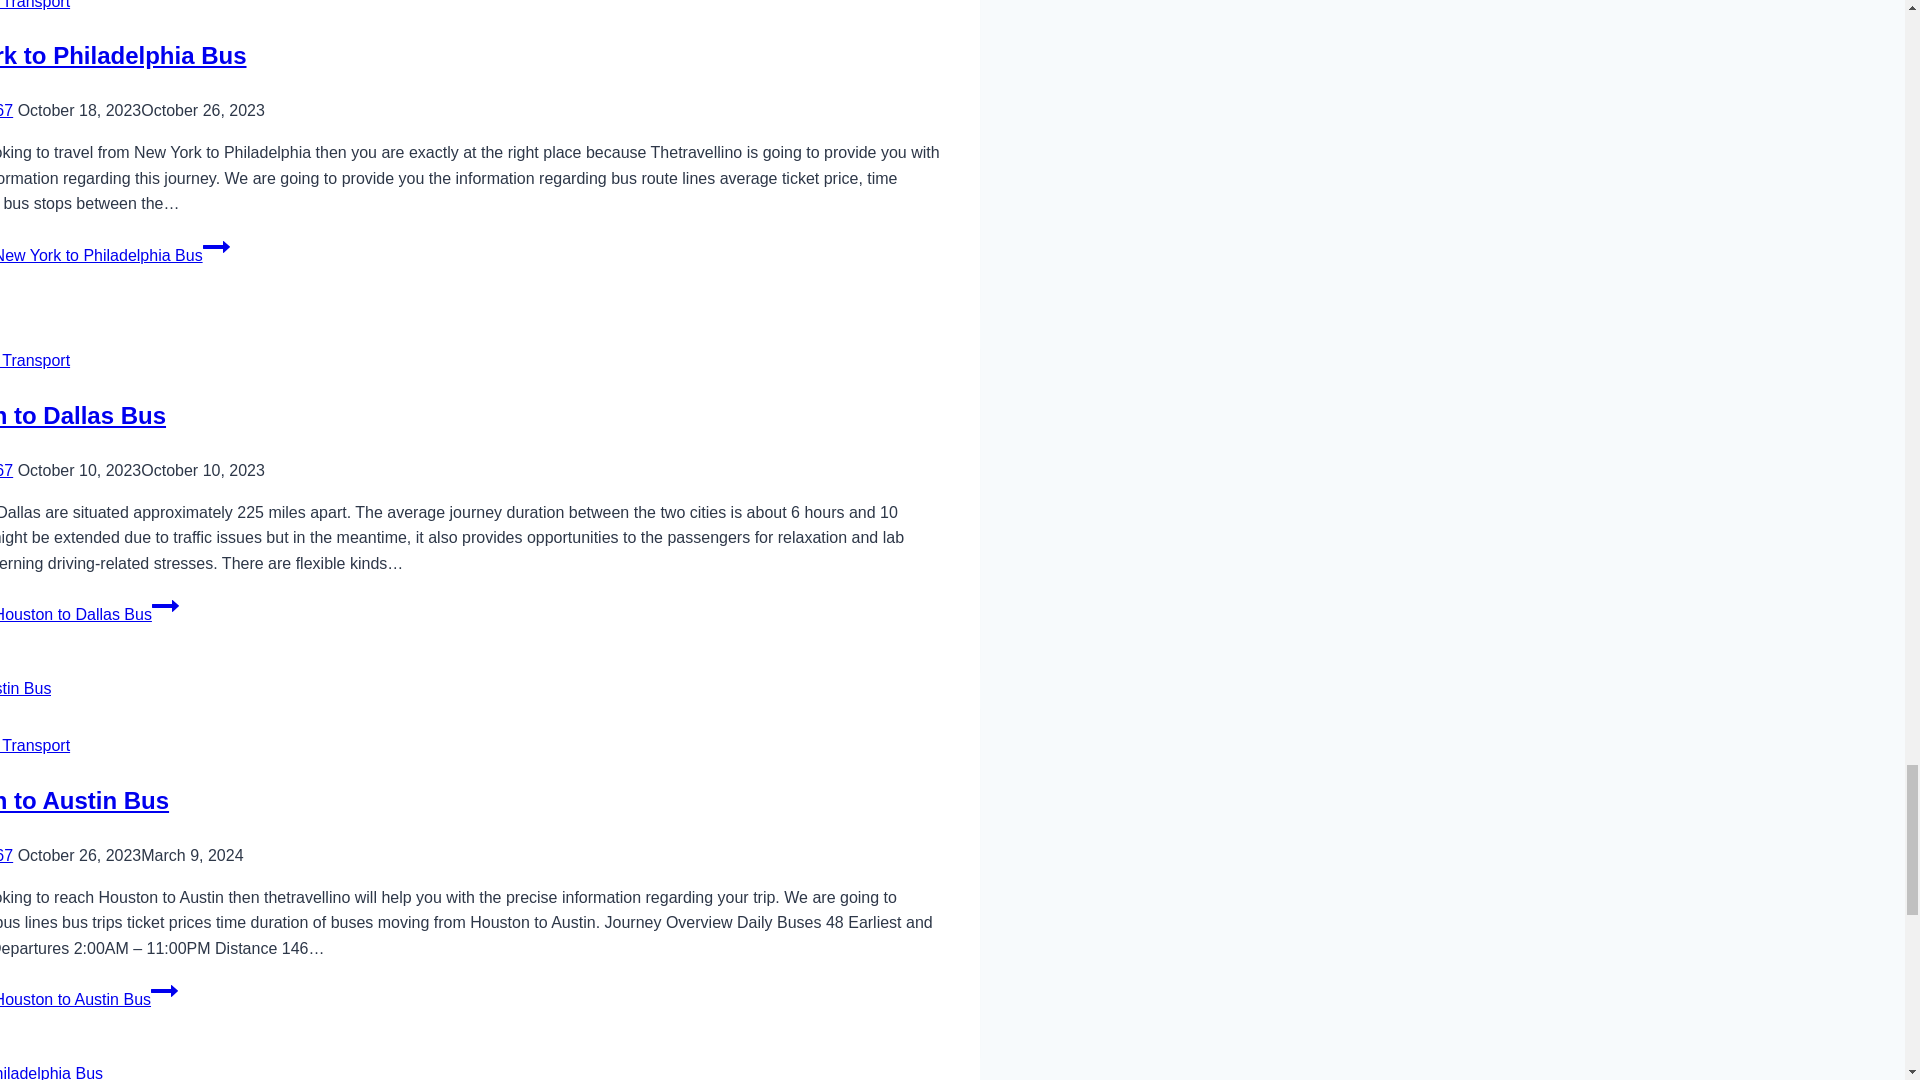 This screenshot has height=1080, width=1920. What do you see at coordinates (52, 1070) in the screenshot?
I see `New York to Philadelphia Bus 3` at bounding box center [52, 1070].